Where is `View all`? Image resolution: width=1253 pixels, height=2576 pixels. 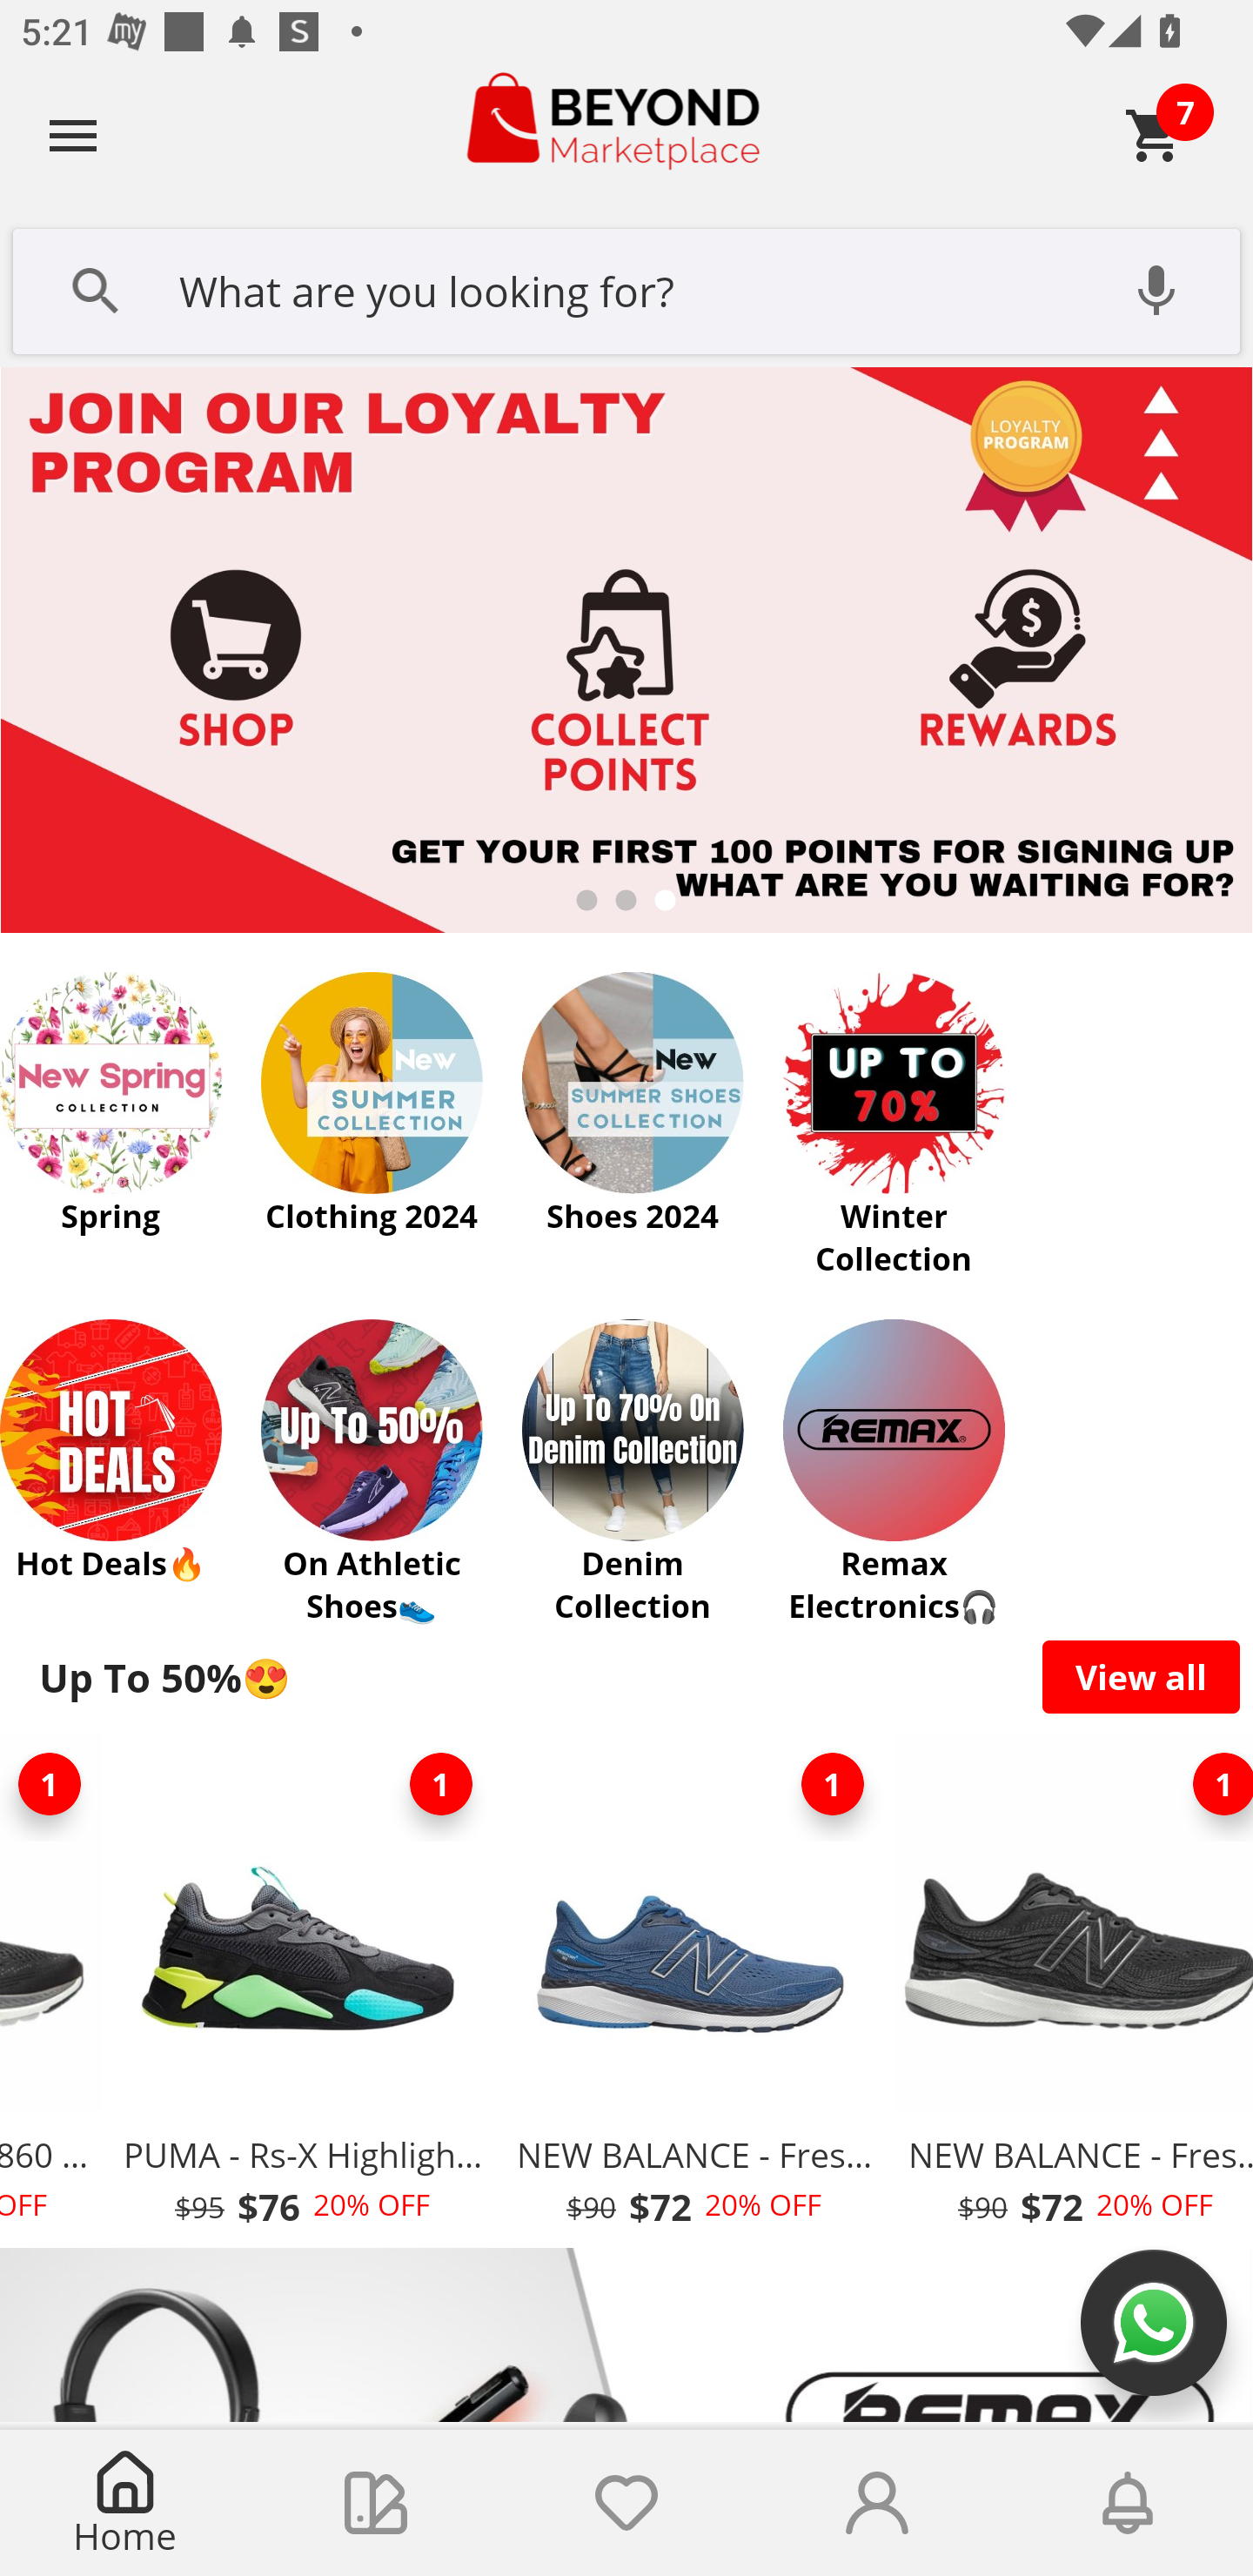 View all is located at coordinates (1142, 1676).